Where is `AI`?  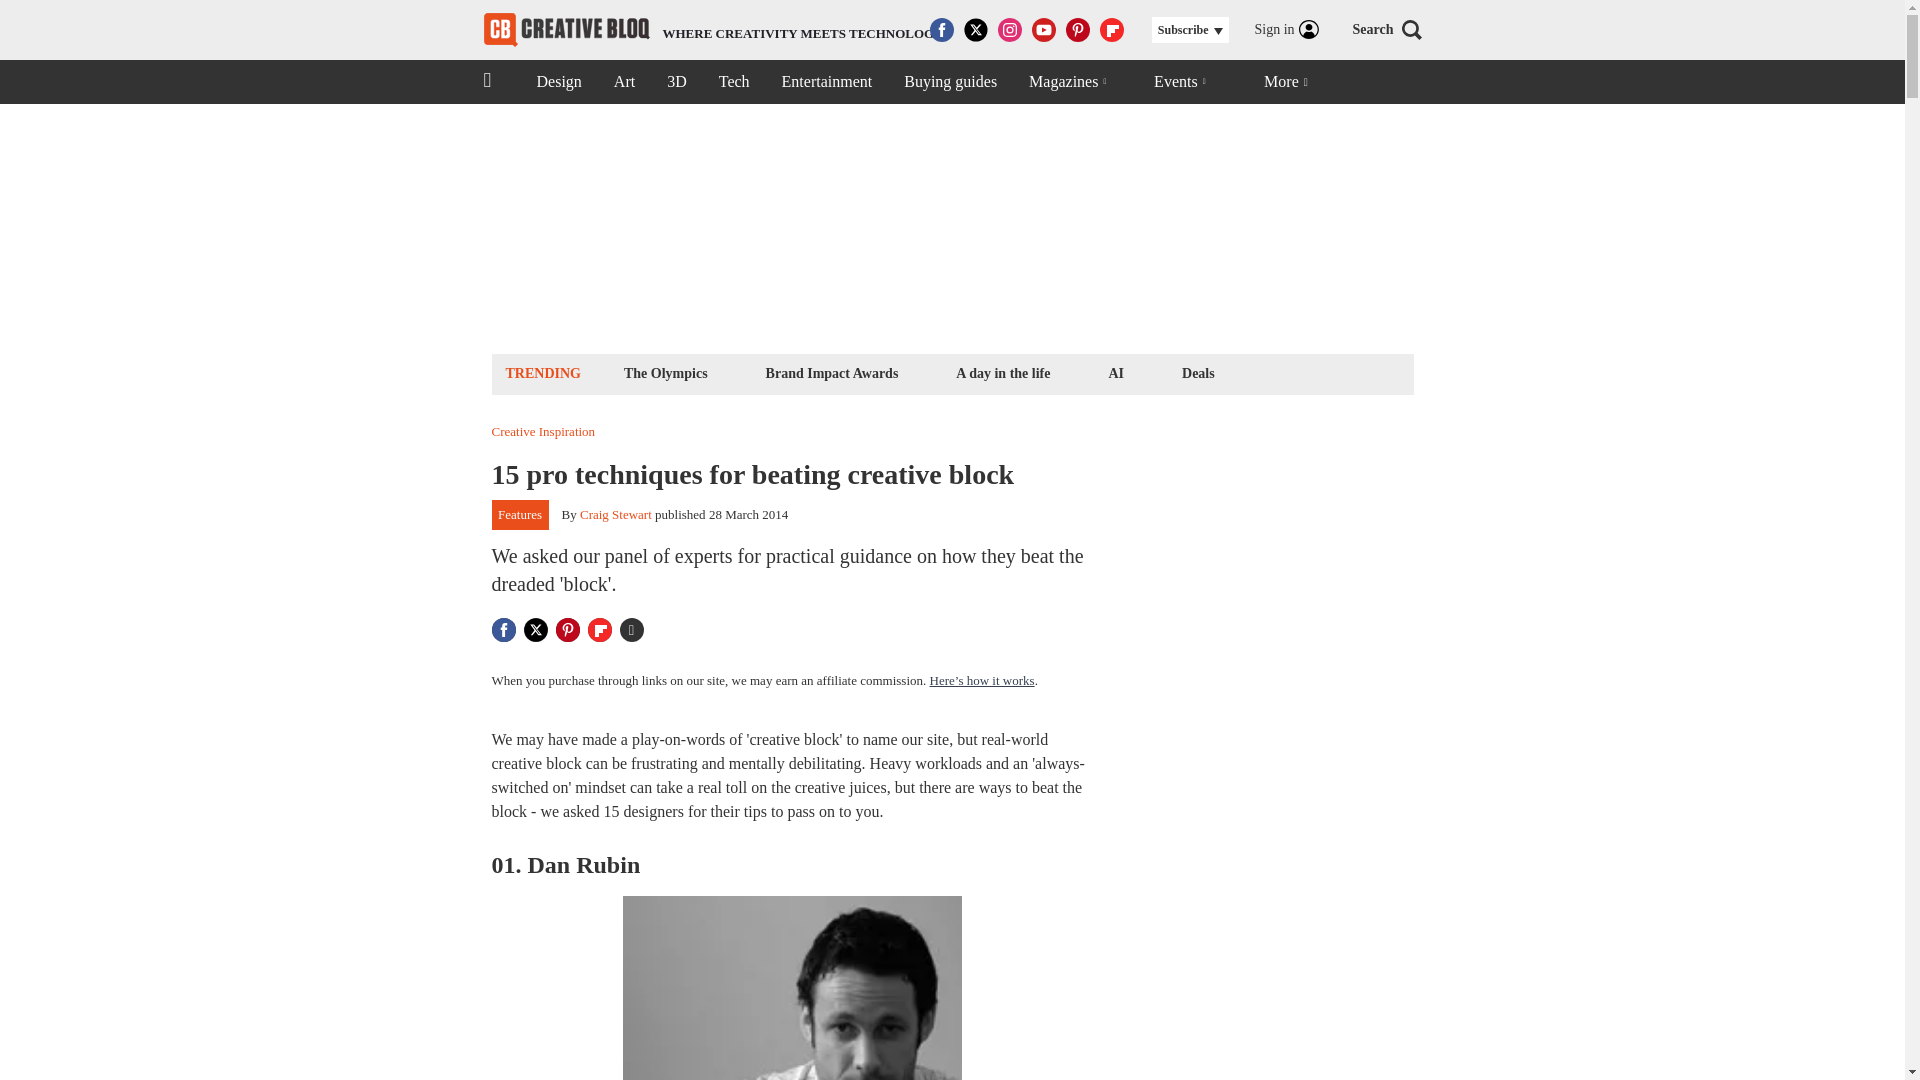 AI is located at coordinates (827, 82).